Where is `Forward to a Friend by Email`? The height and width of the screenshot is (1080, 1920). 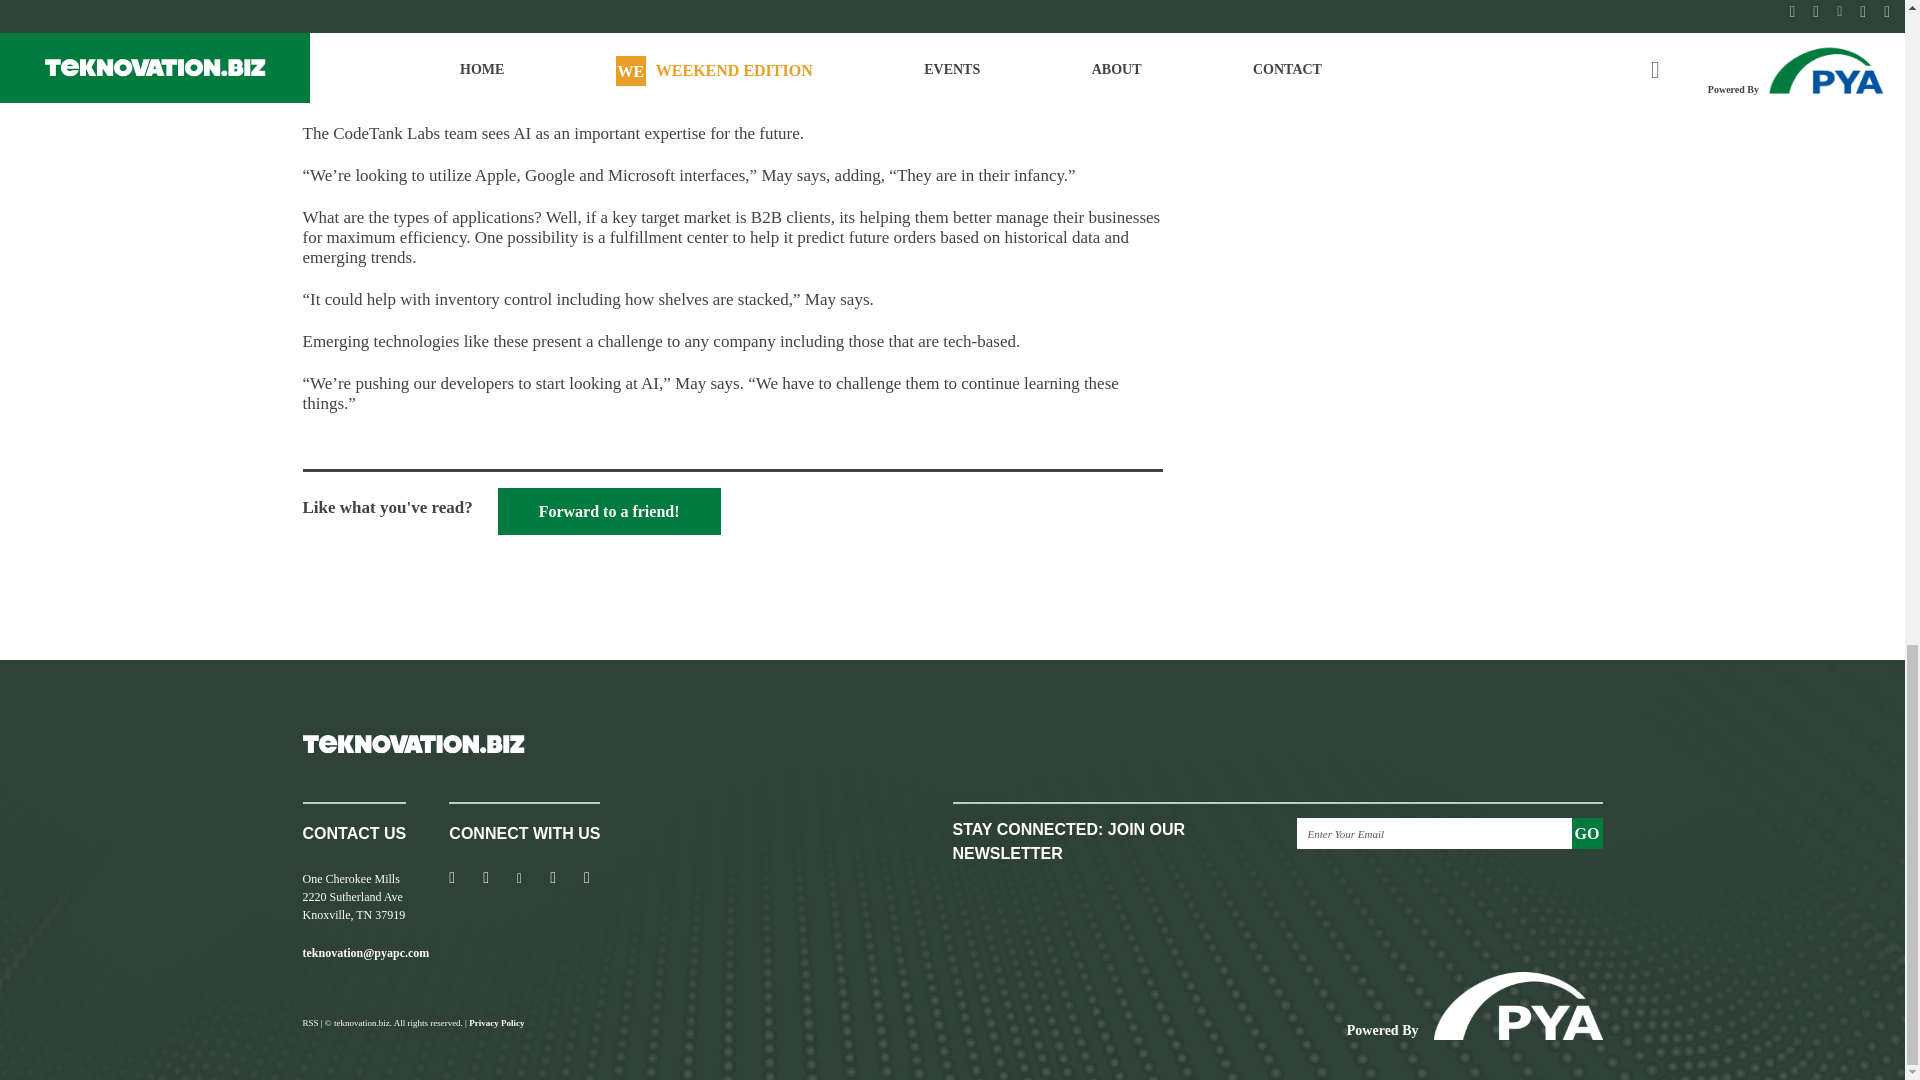 Forward to a Friend by Email is located at coordinates (609, 511).